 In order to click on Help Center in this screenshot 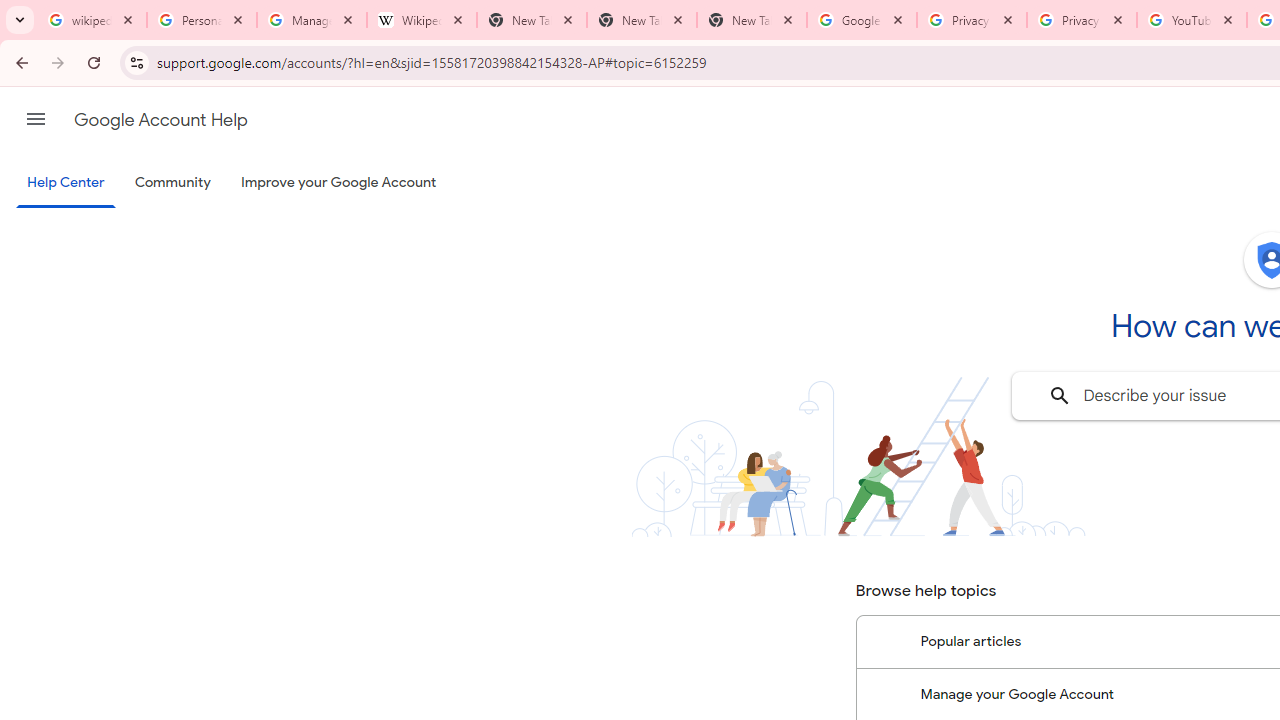, I will do `click(66, 184)`.